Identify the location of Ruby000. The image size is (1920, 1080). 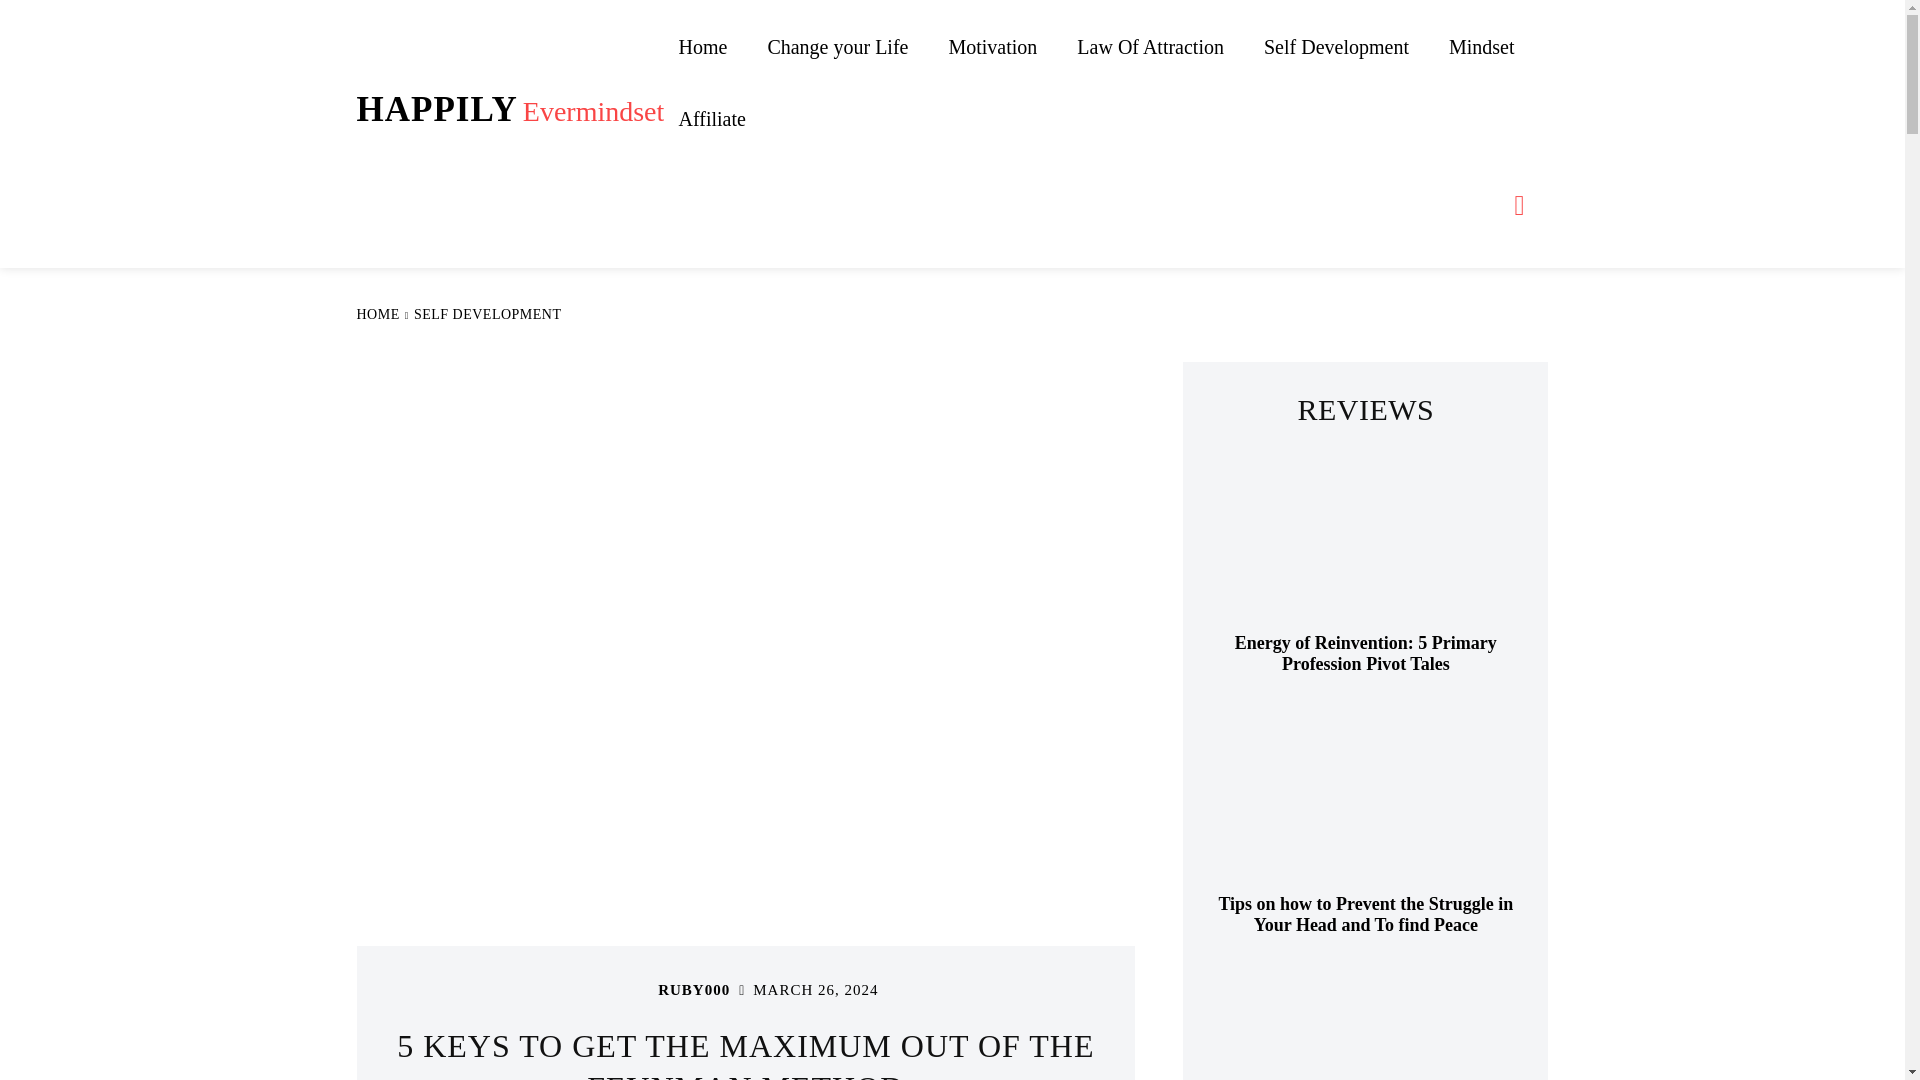
(836, 46).